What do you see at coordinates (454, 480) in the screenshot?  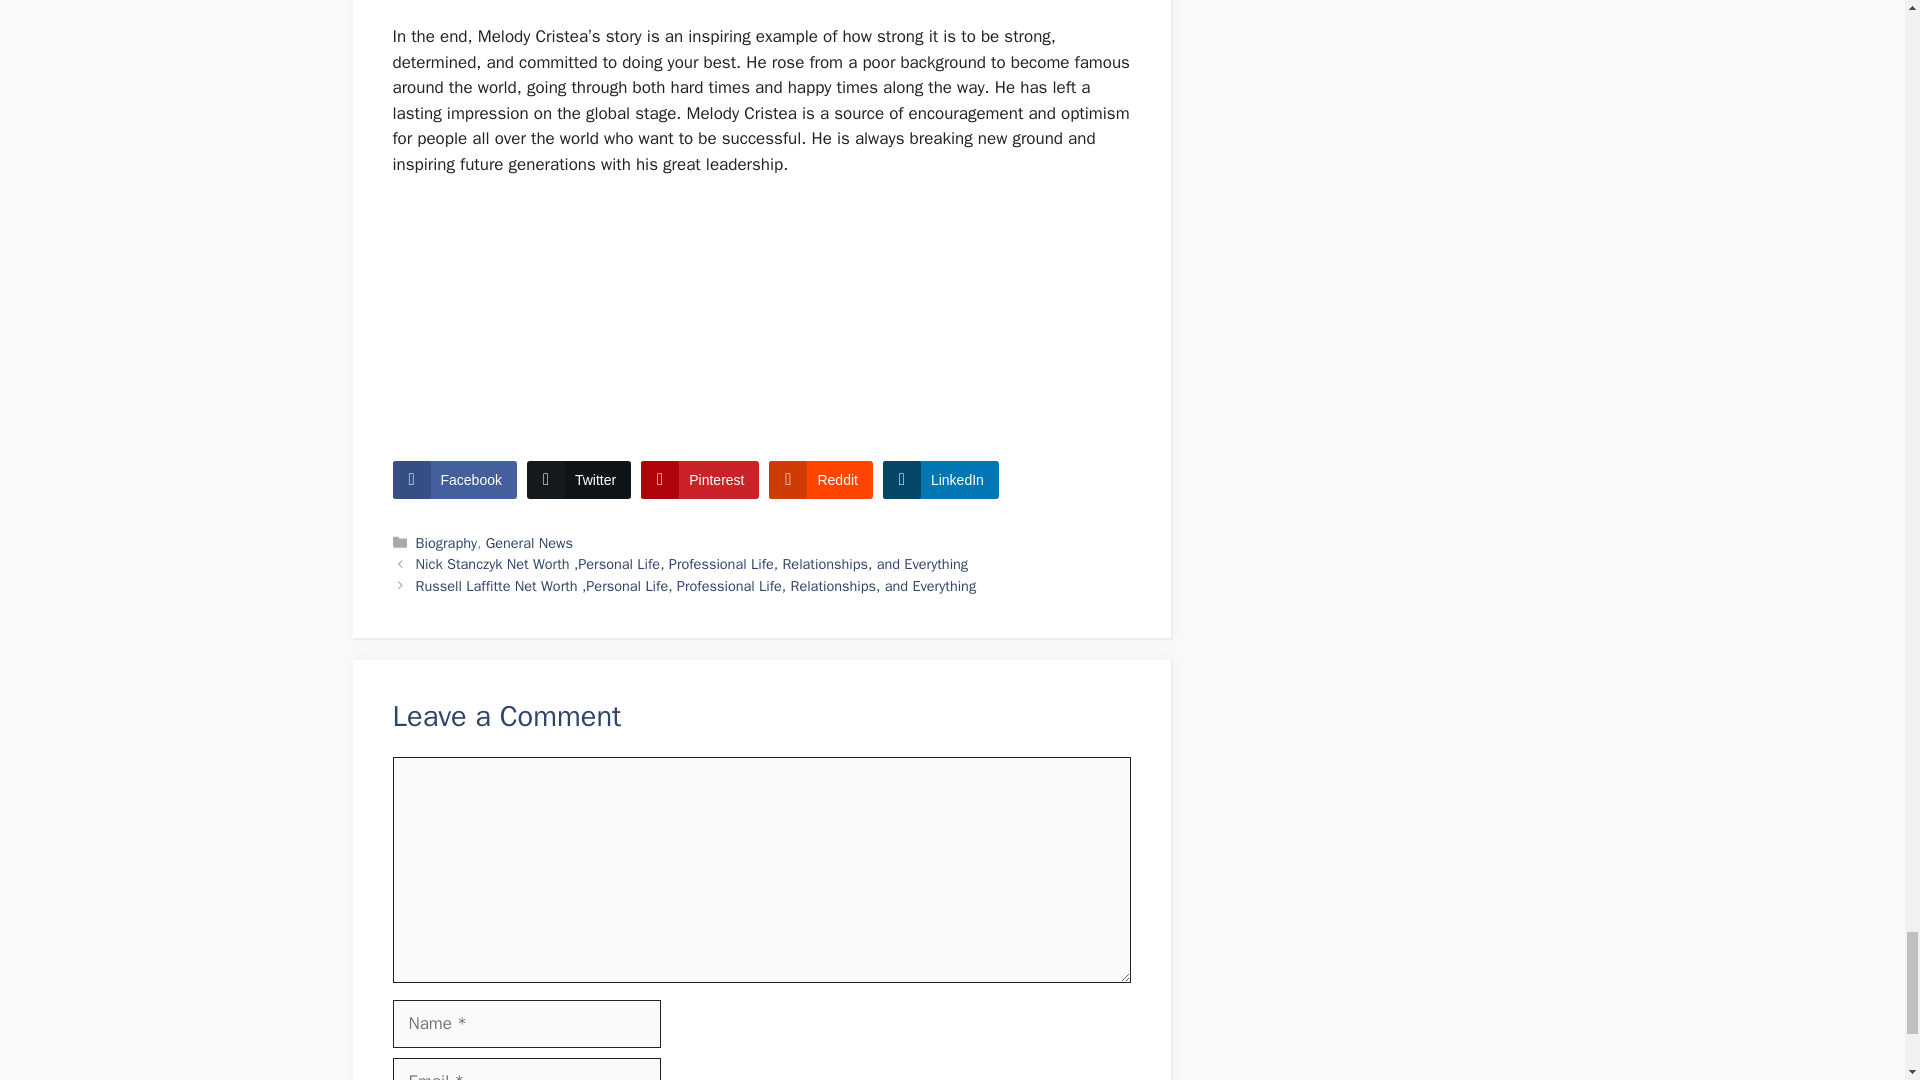 I see `Facebook` at bounding box center [454, 480].